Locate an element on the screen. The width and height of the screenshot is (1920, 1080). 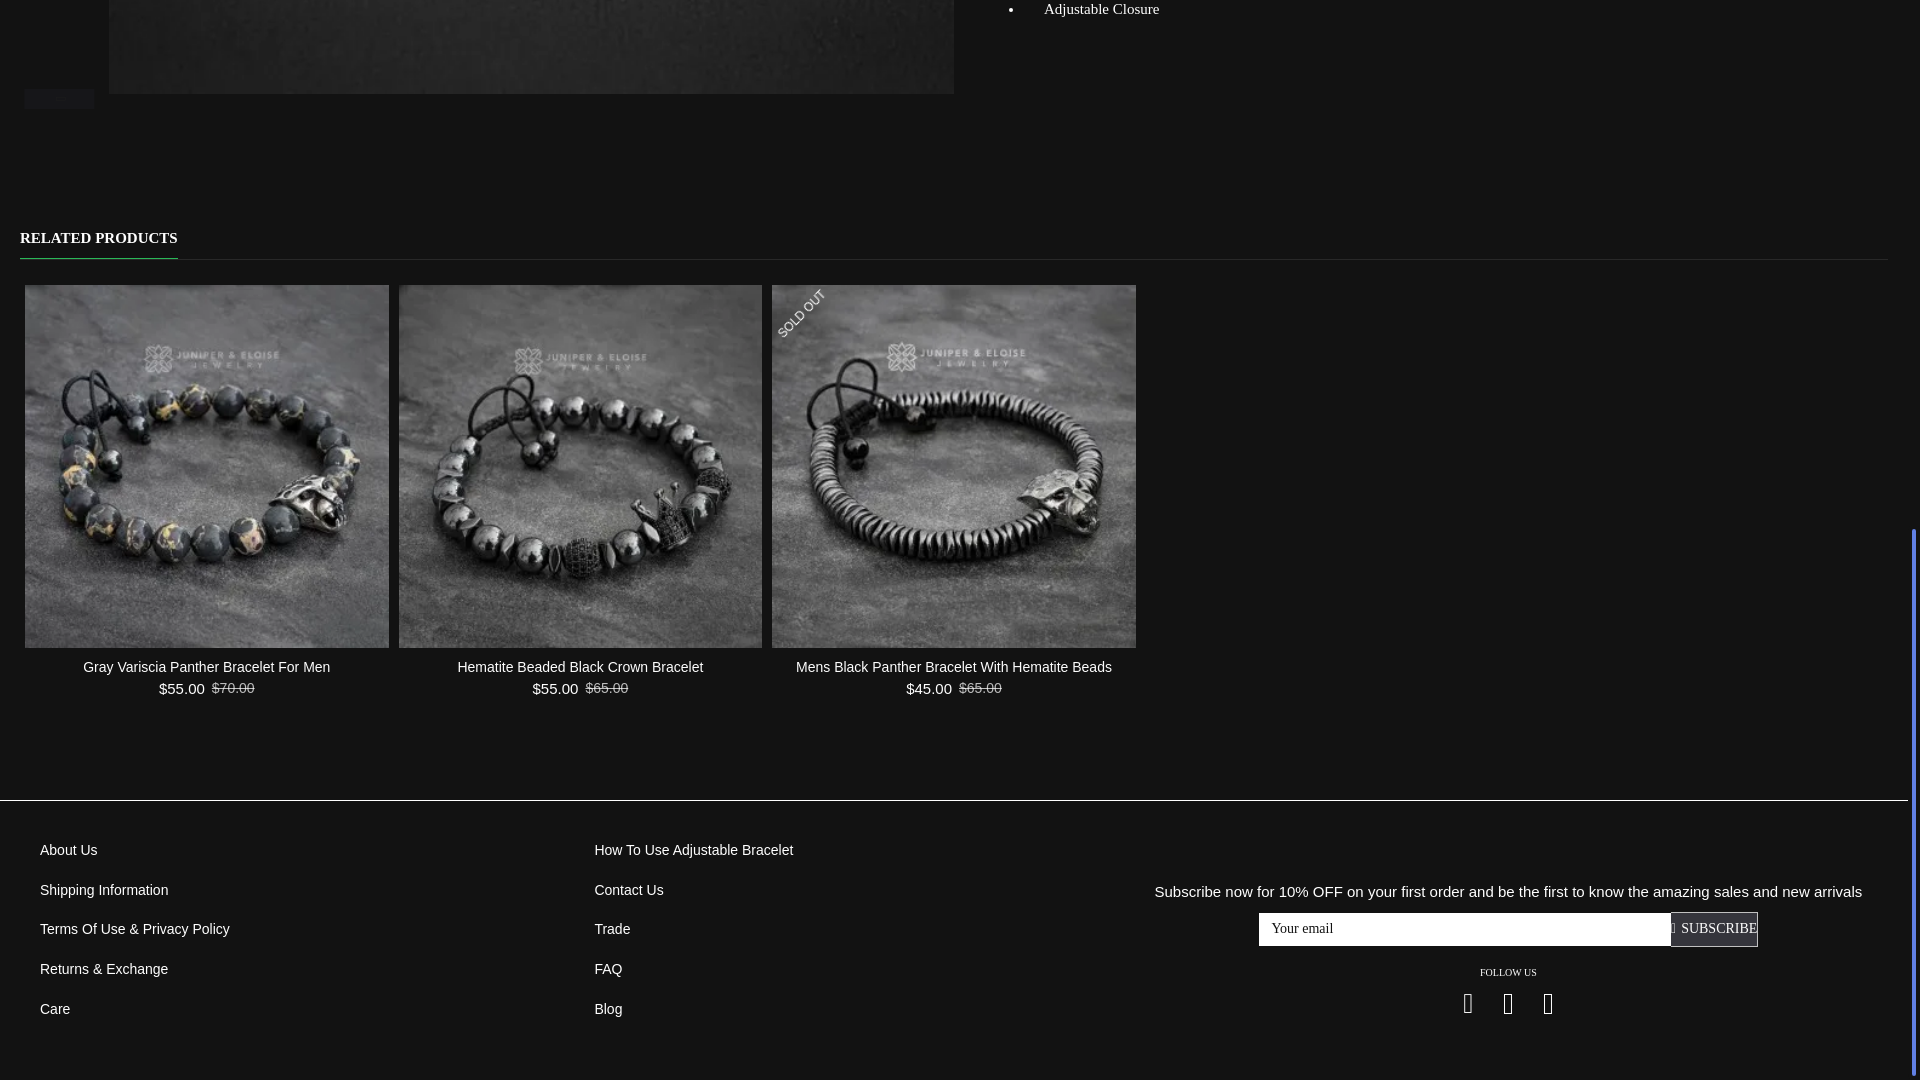
Mens Black Panther Bracelet With Hematite Beads is located at coordinates (954, 467).